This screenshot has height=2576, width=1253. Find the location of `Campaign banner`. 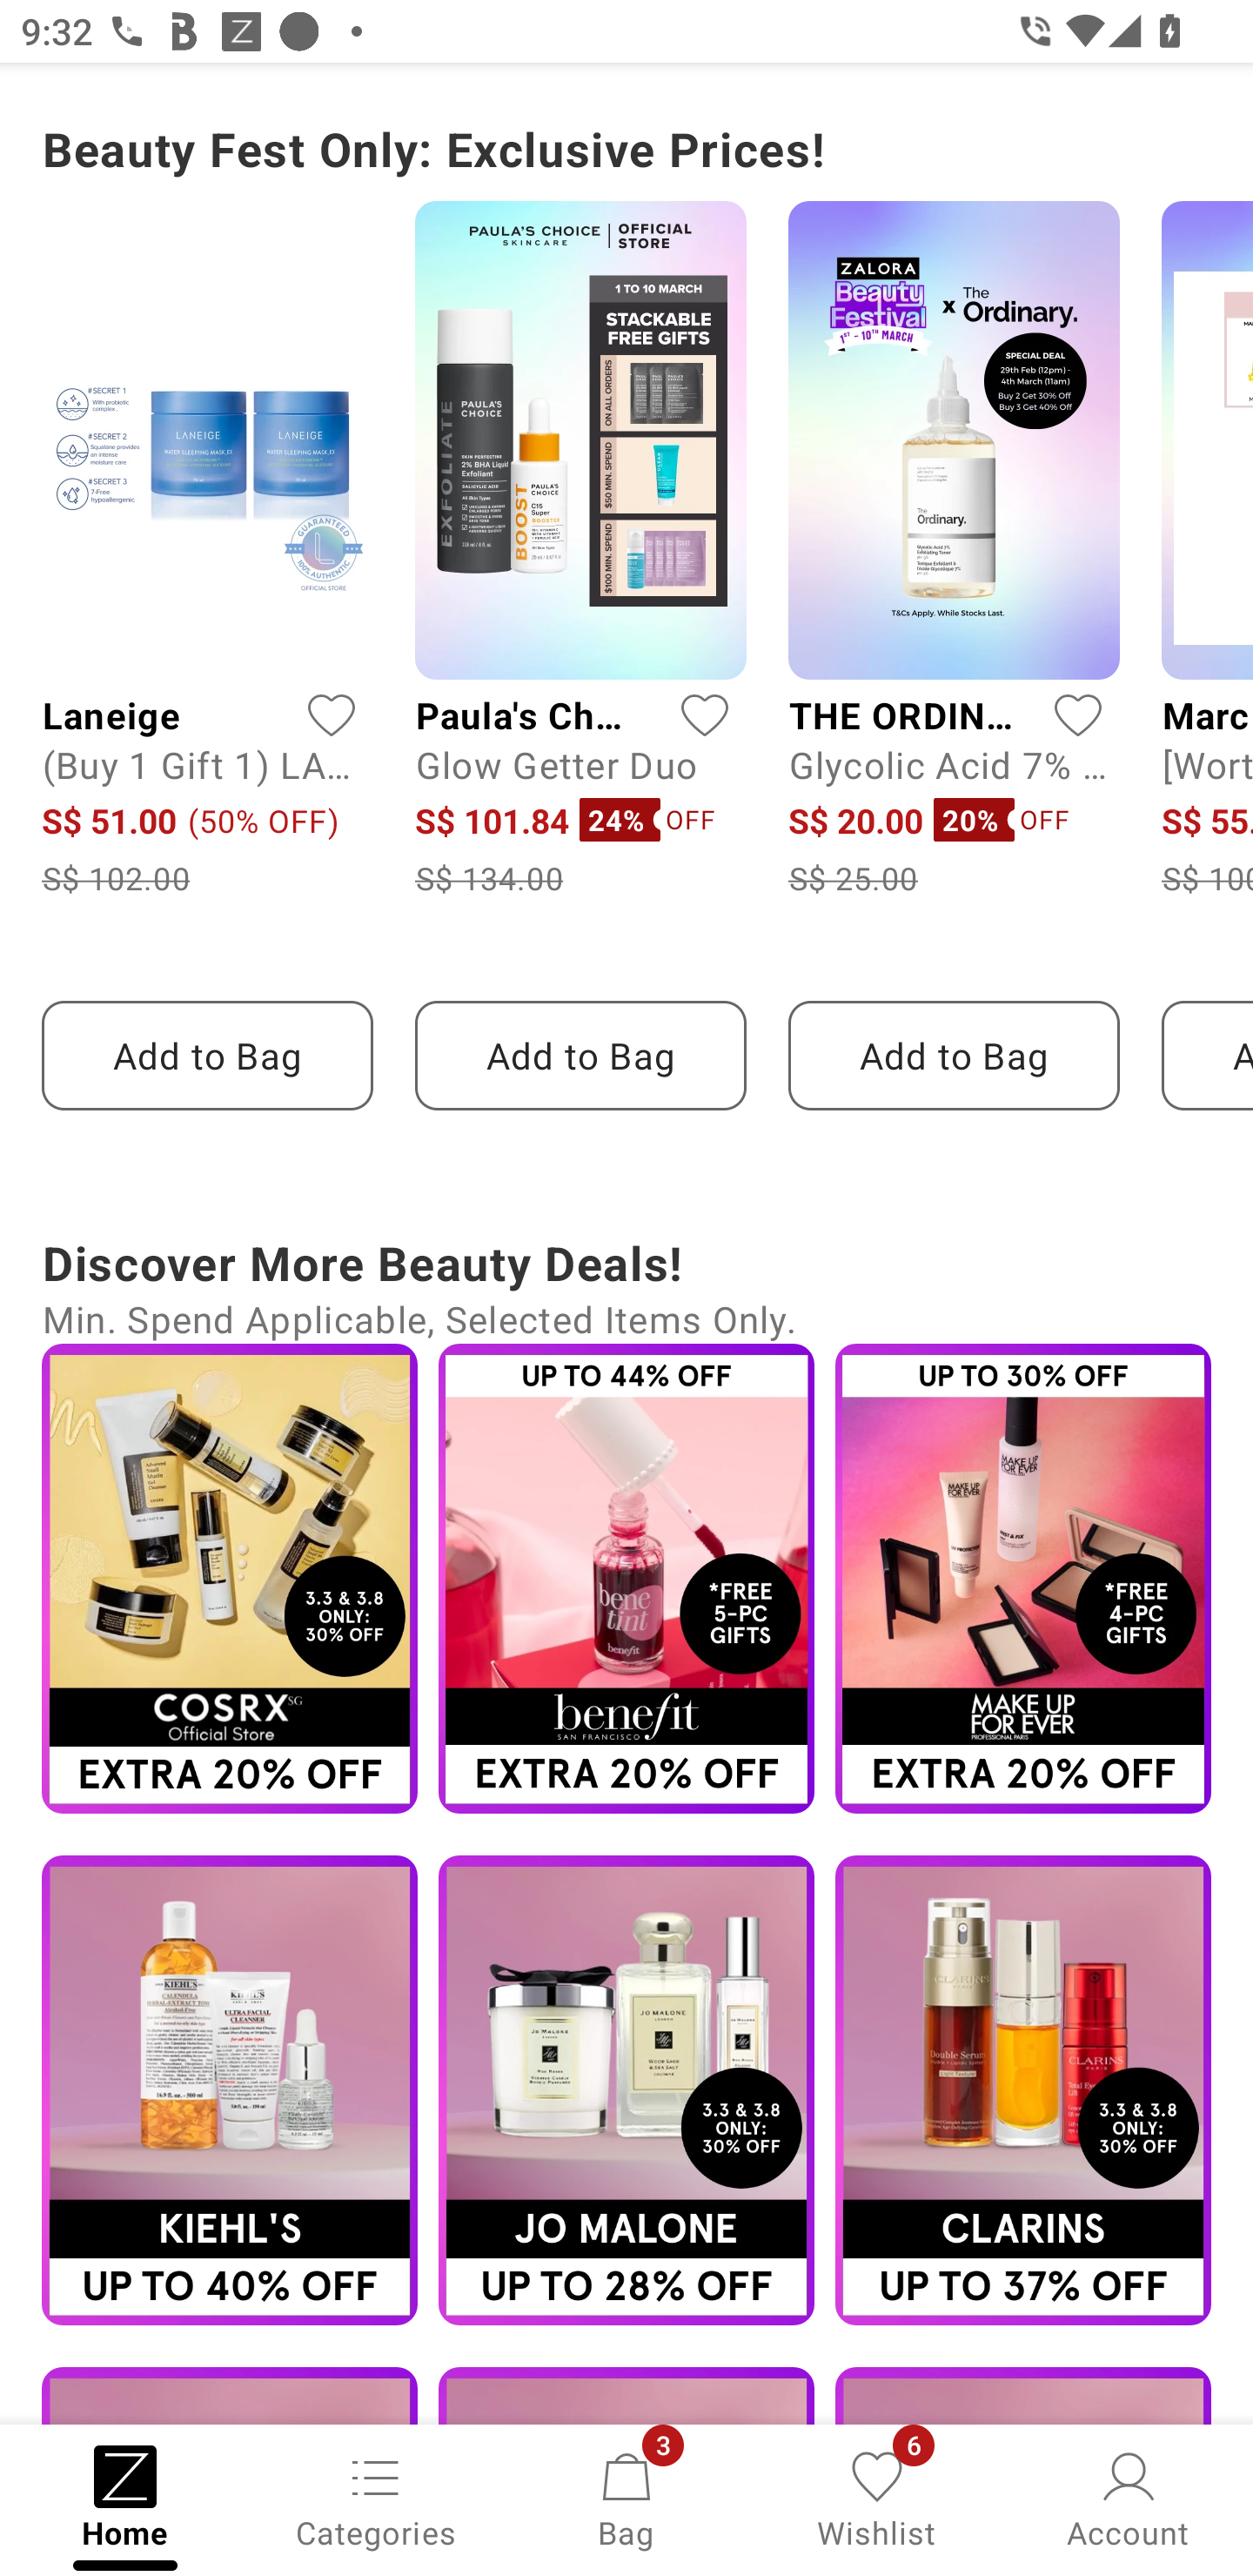

Campaign banner is located at coordinates (626, 1579).